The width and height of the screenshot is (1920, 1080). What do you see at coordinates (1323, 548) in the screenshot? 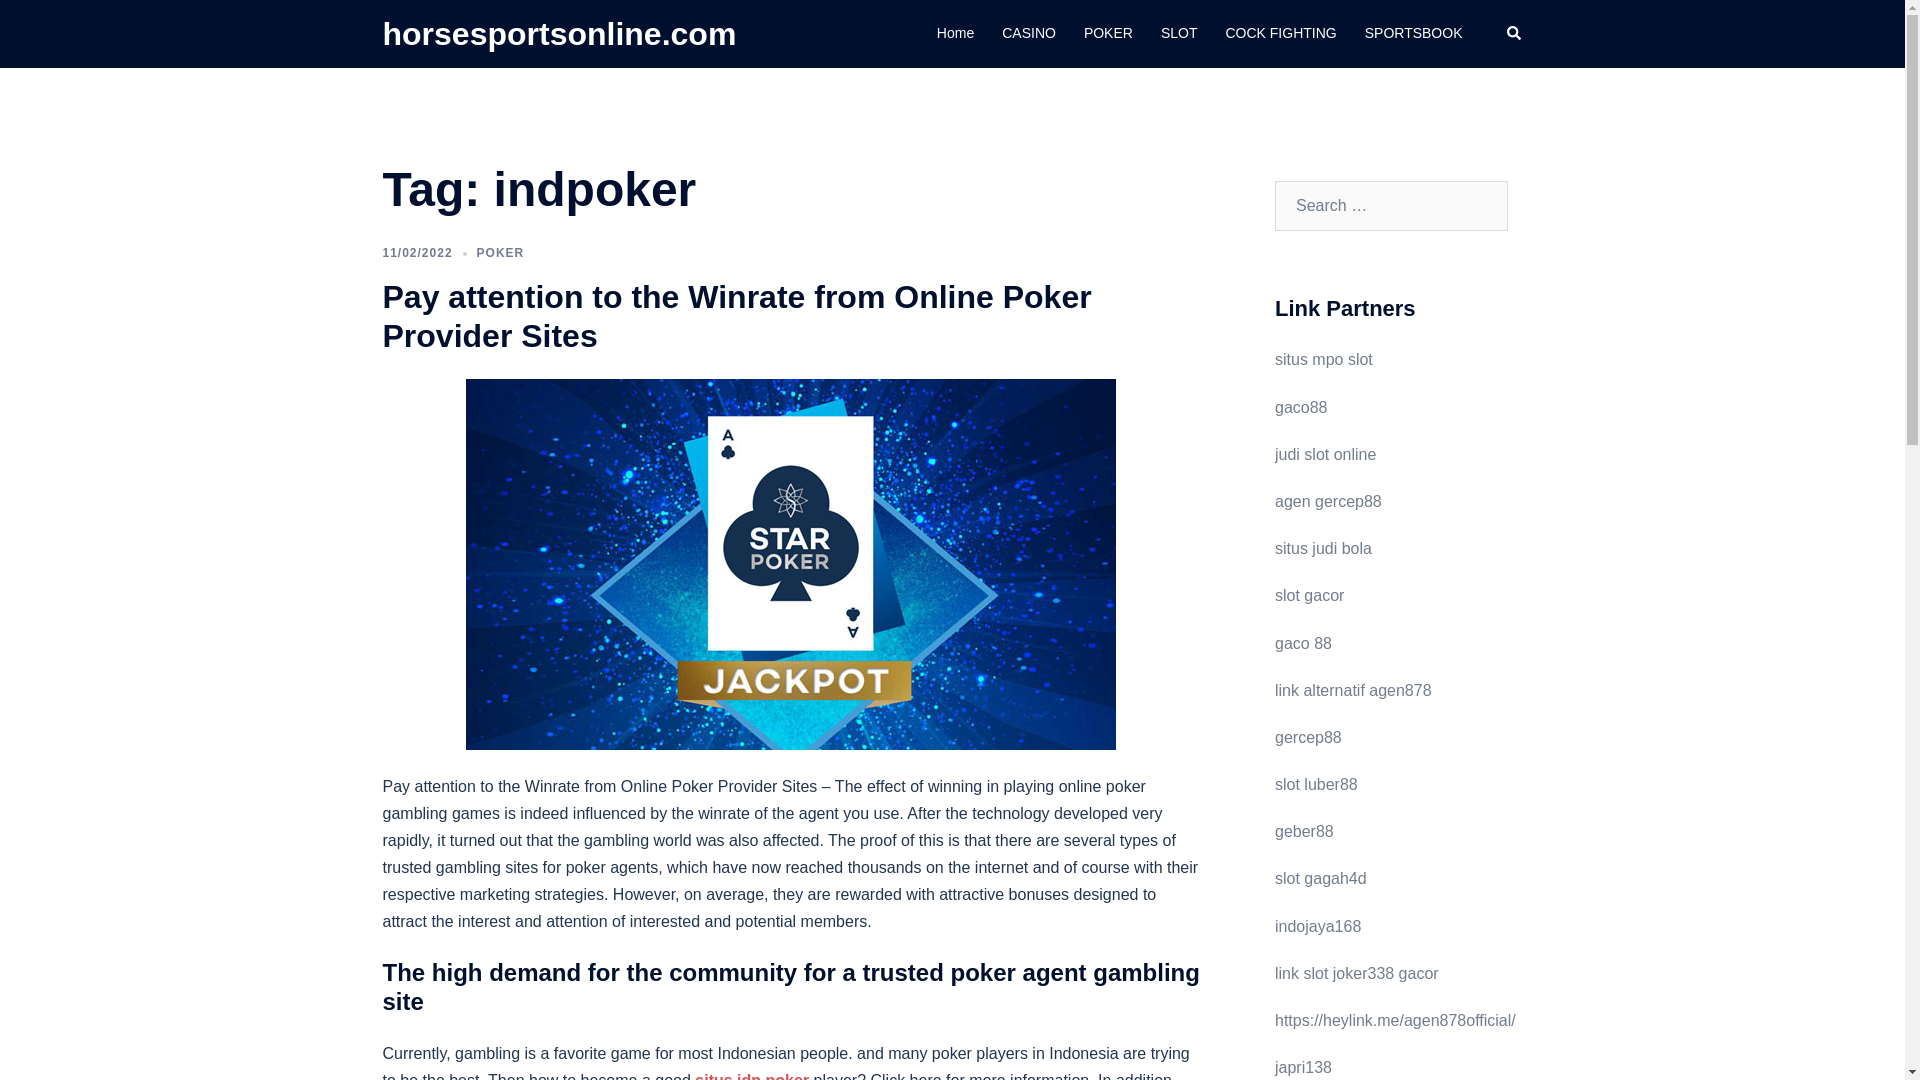
I see `situs judi bola` at bounding box center [1323, 548].